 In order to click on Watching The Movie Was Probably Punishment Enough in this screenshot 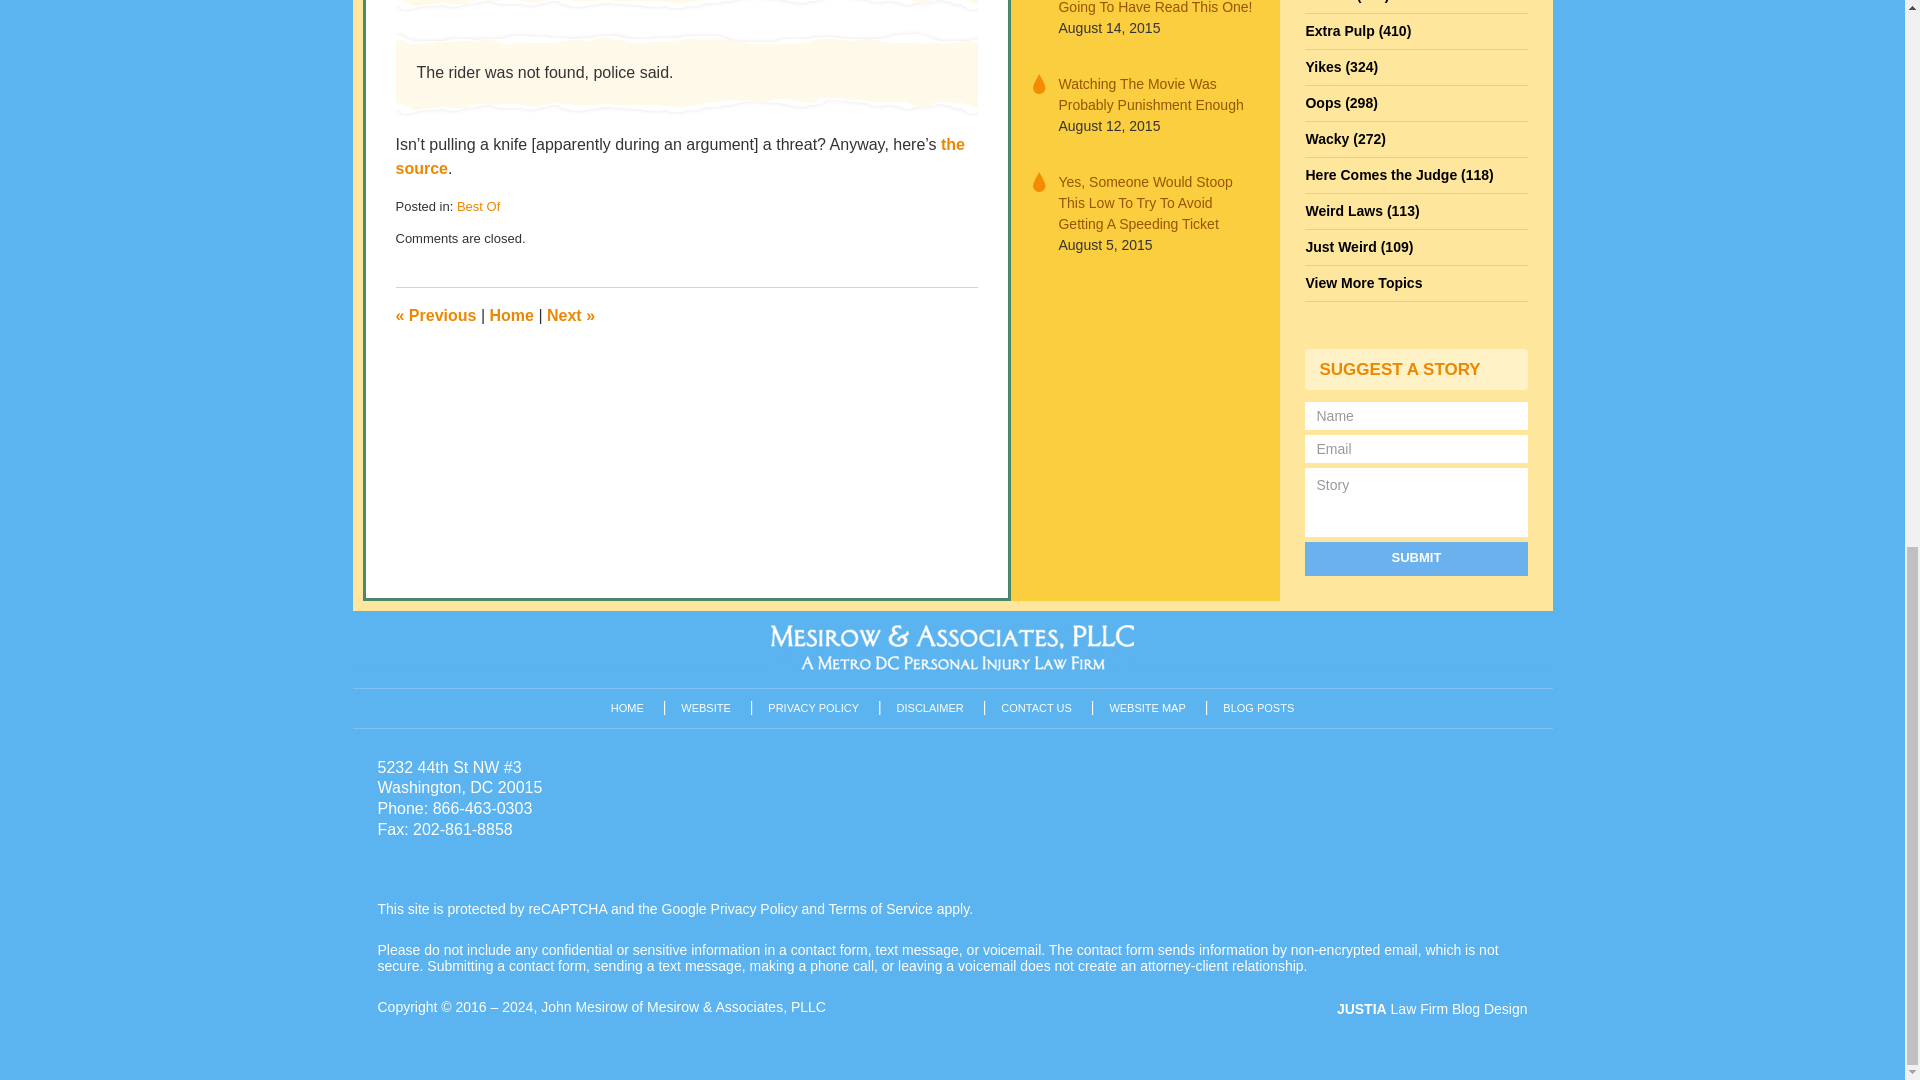, I will do `click(1156, 94)`.